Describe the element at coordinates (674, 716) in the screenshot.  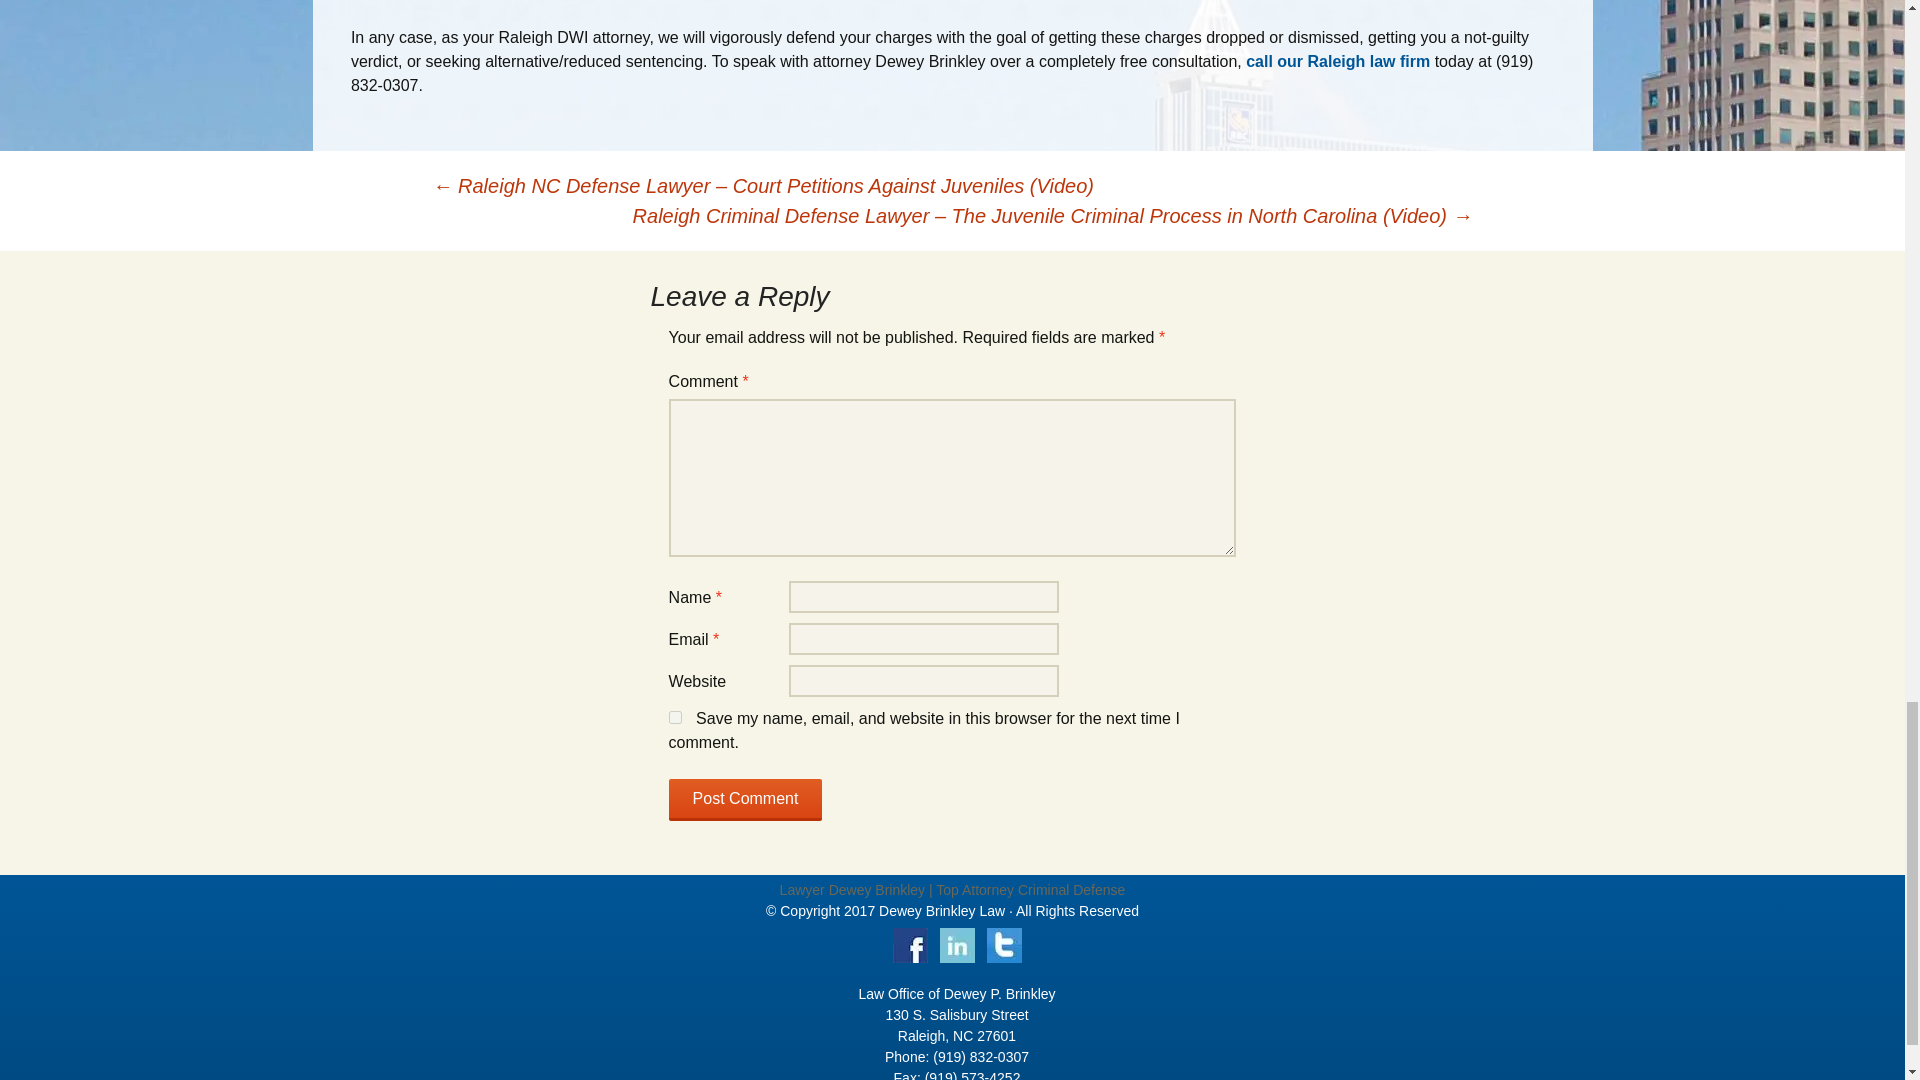
I see `yes` at that location.